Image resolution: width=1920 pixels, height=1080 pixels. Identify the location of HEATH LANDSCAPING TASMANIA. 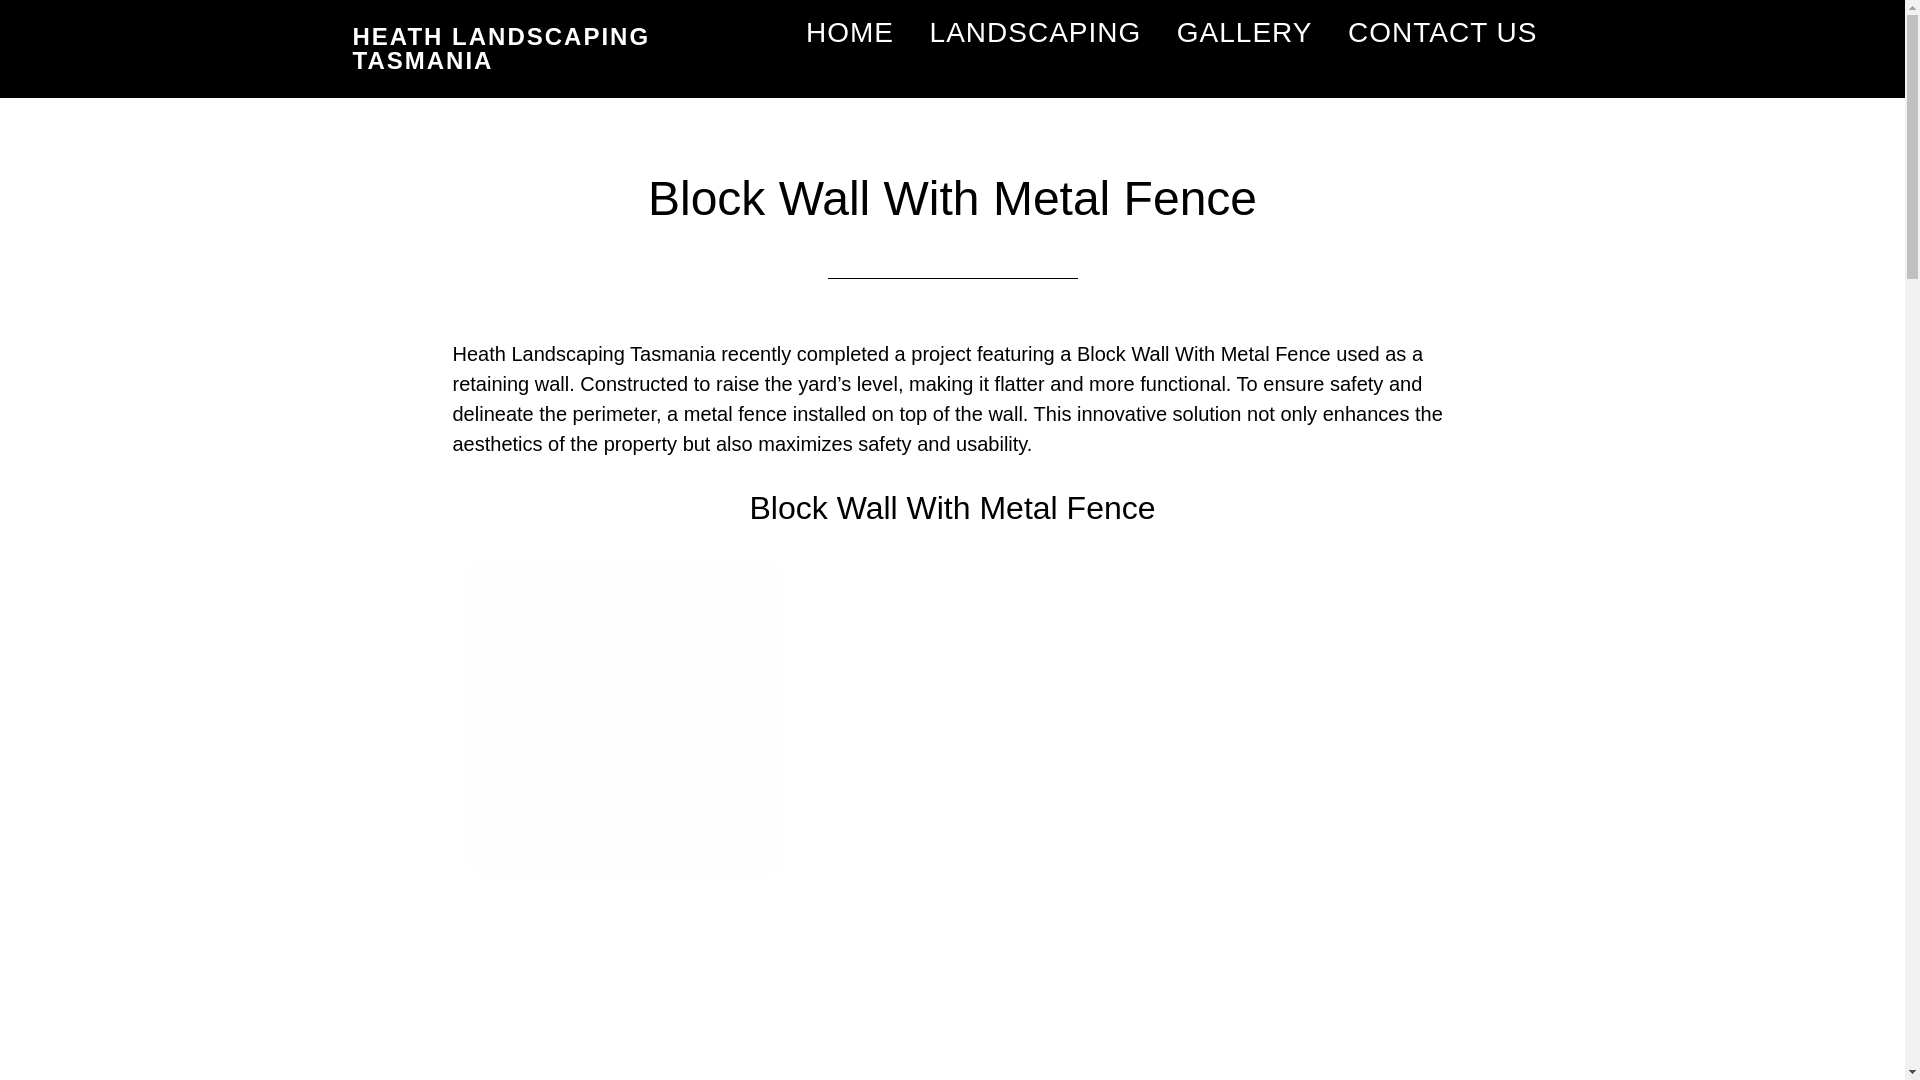
(500, 48).